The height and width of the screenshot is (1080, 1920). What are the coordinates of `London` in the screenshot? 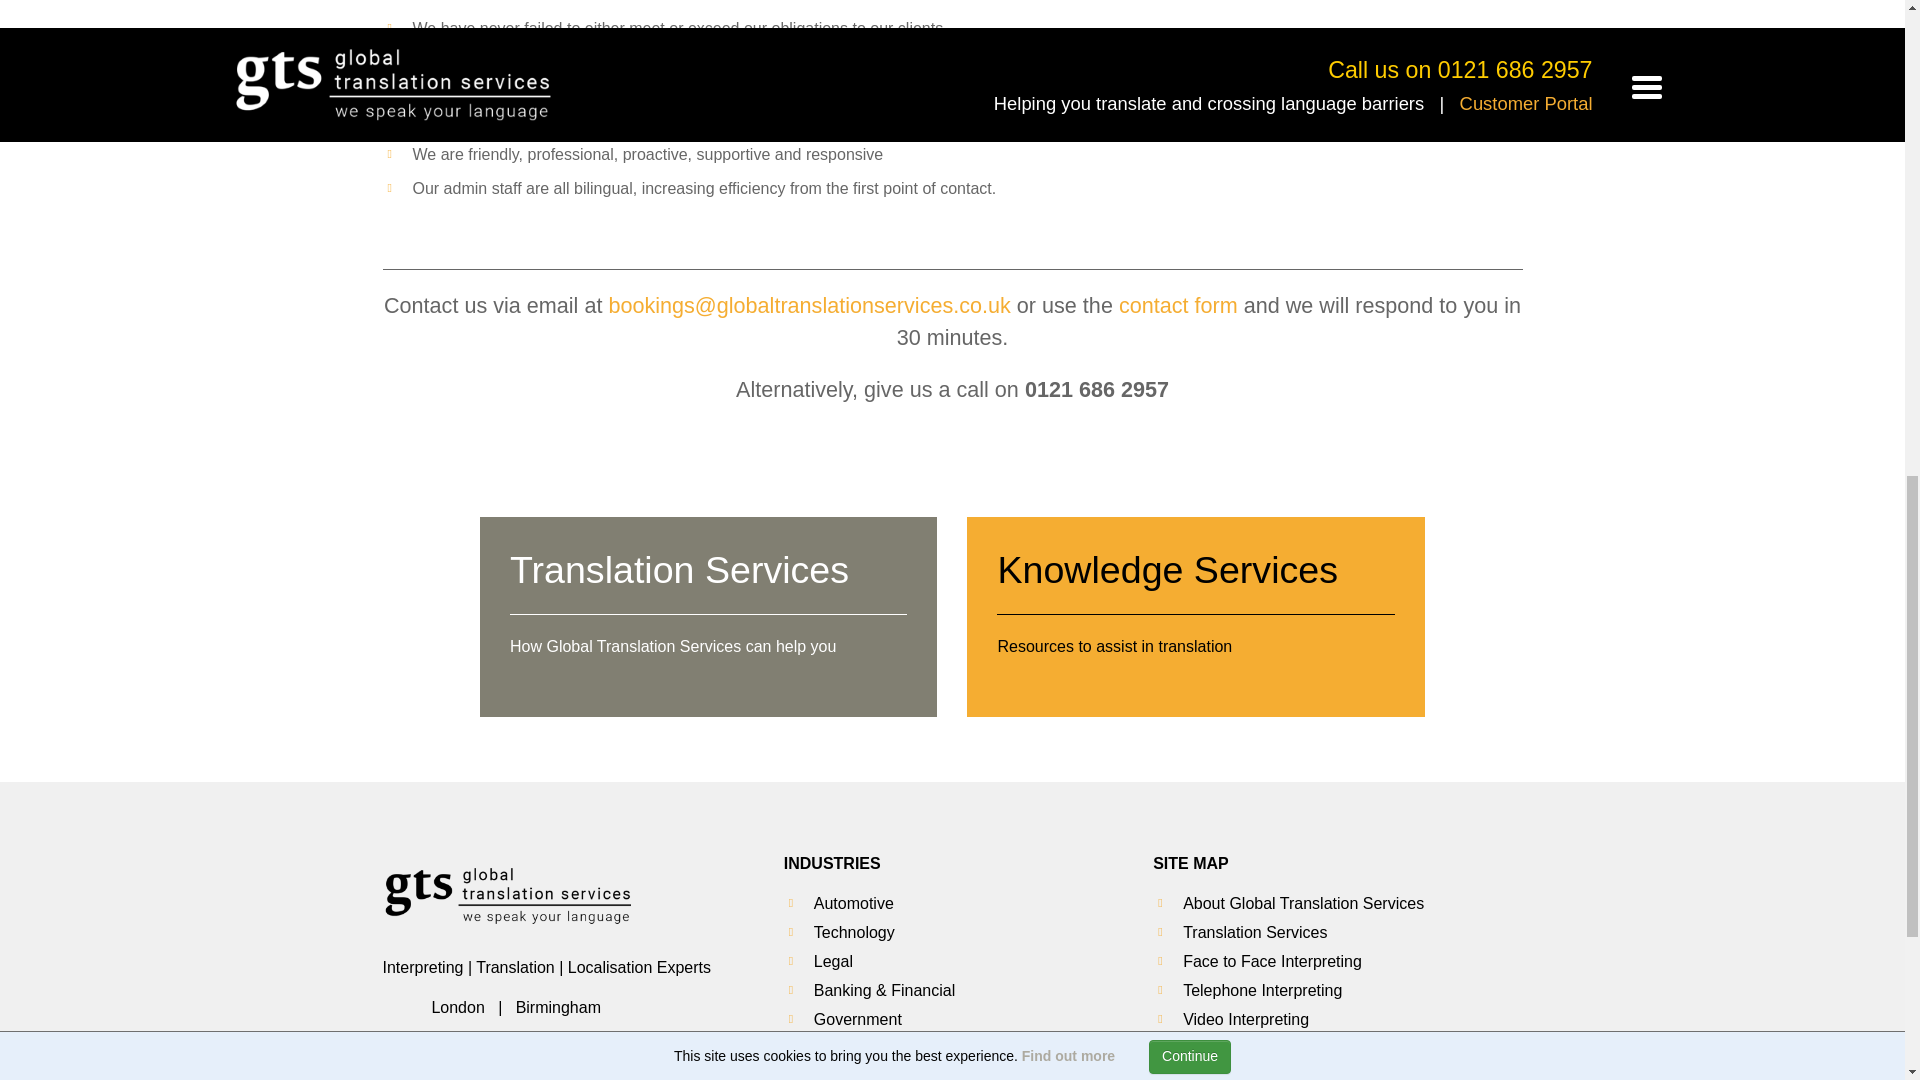 It's located at (1196, 617).